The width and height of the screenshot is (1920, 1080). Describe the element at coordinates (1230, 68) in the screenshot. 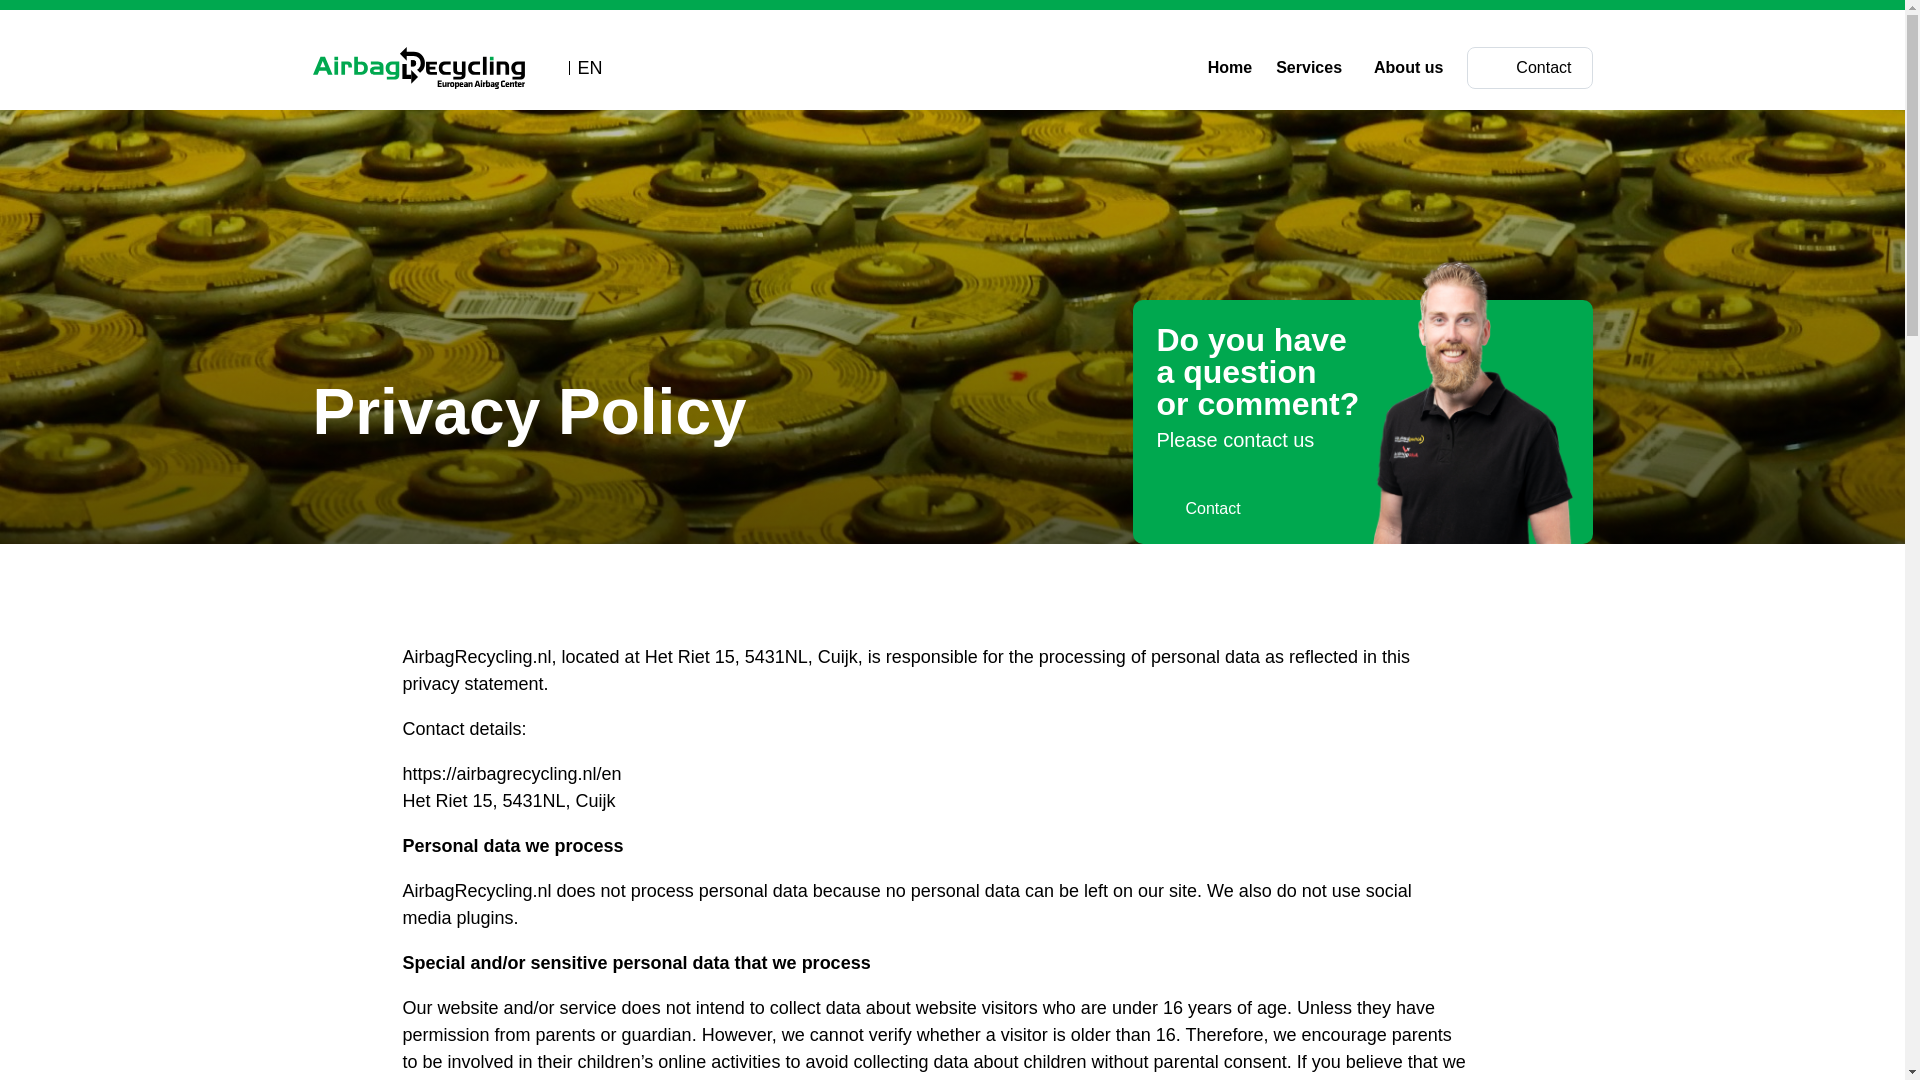

I see `Home` at that location.